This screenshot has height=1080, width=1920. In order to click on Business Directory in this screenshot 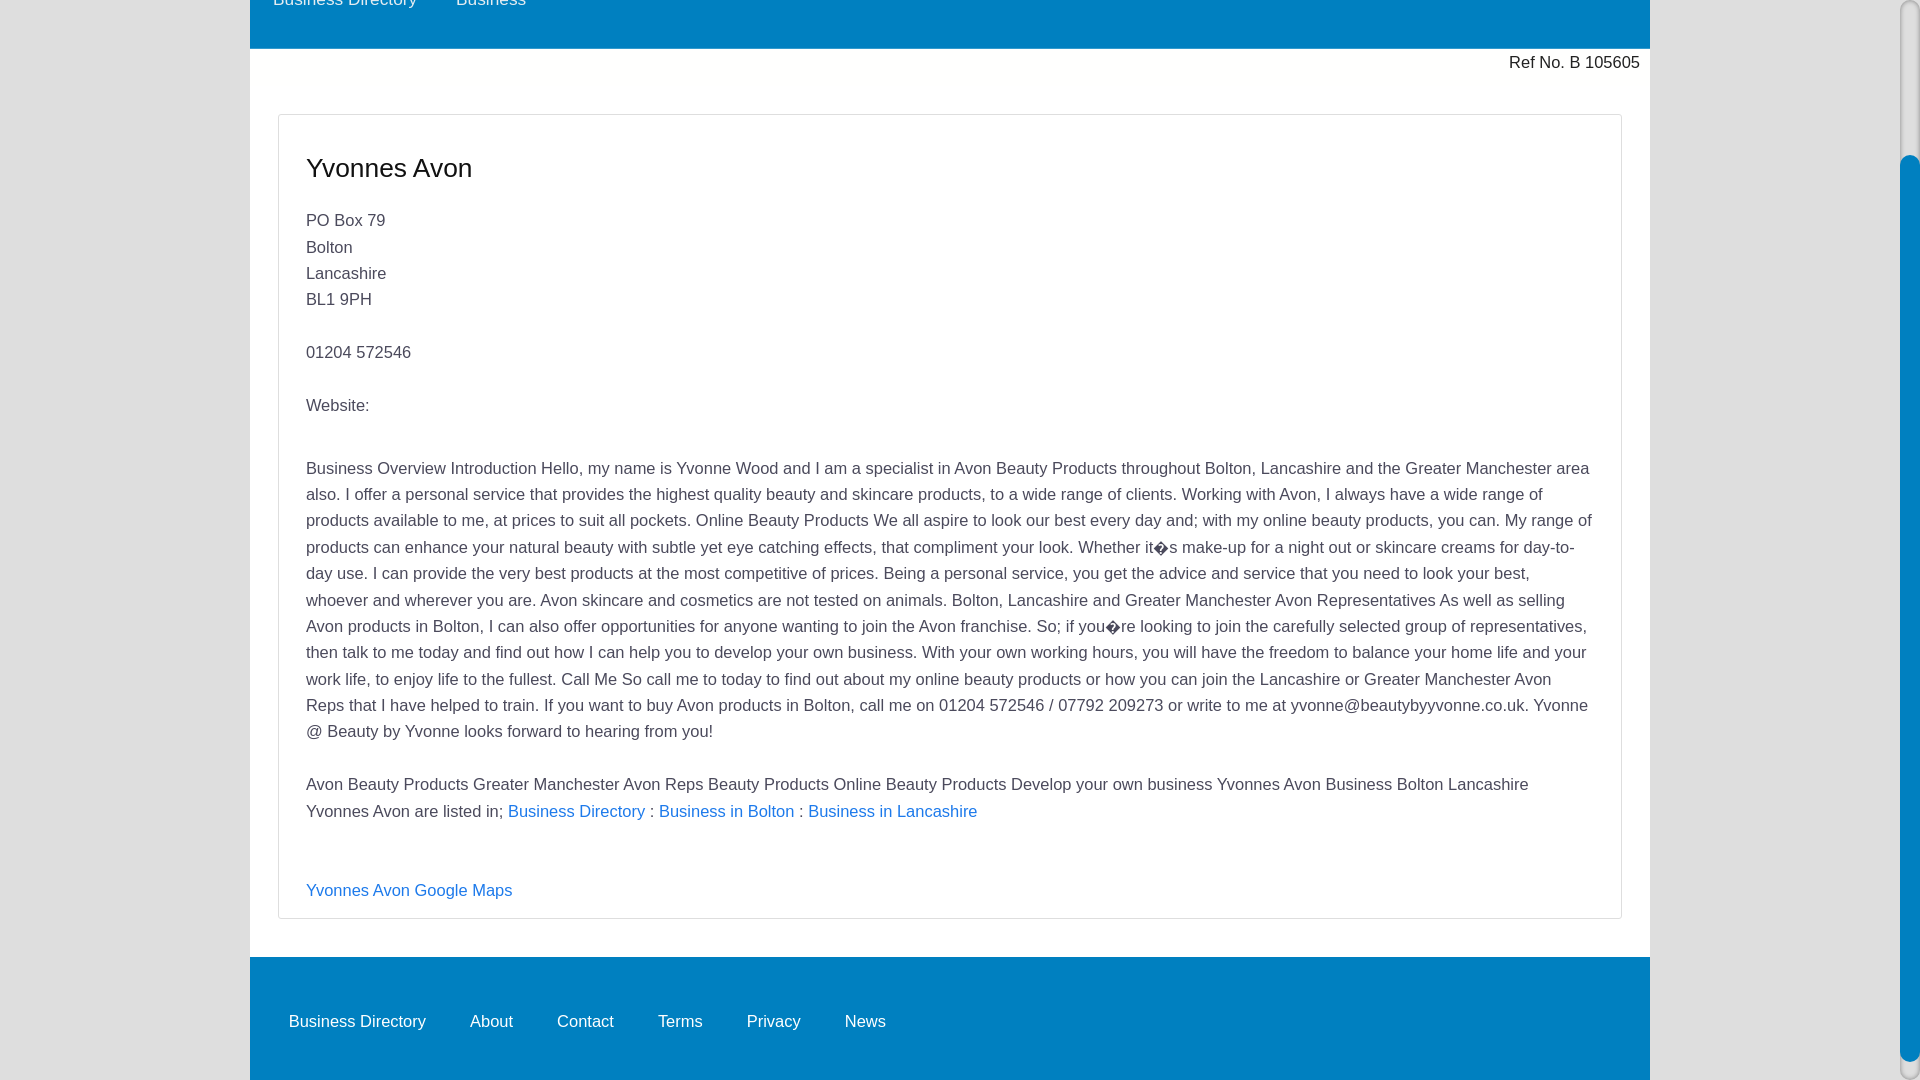, I will do `click(356, 1020)`.